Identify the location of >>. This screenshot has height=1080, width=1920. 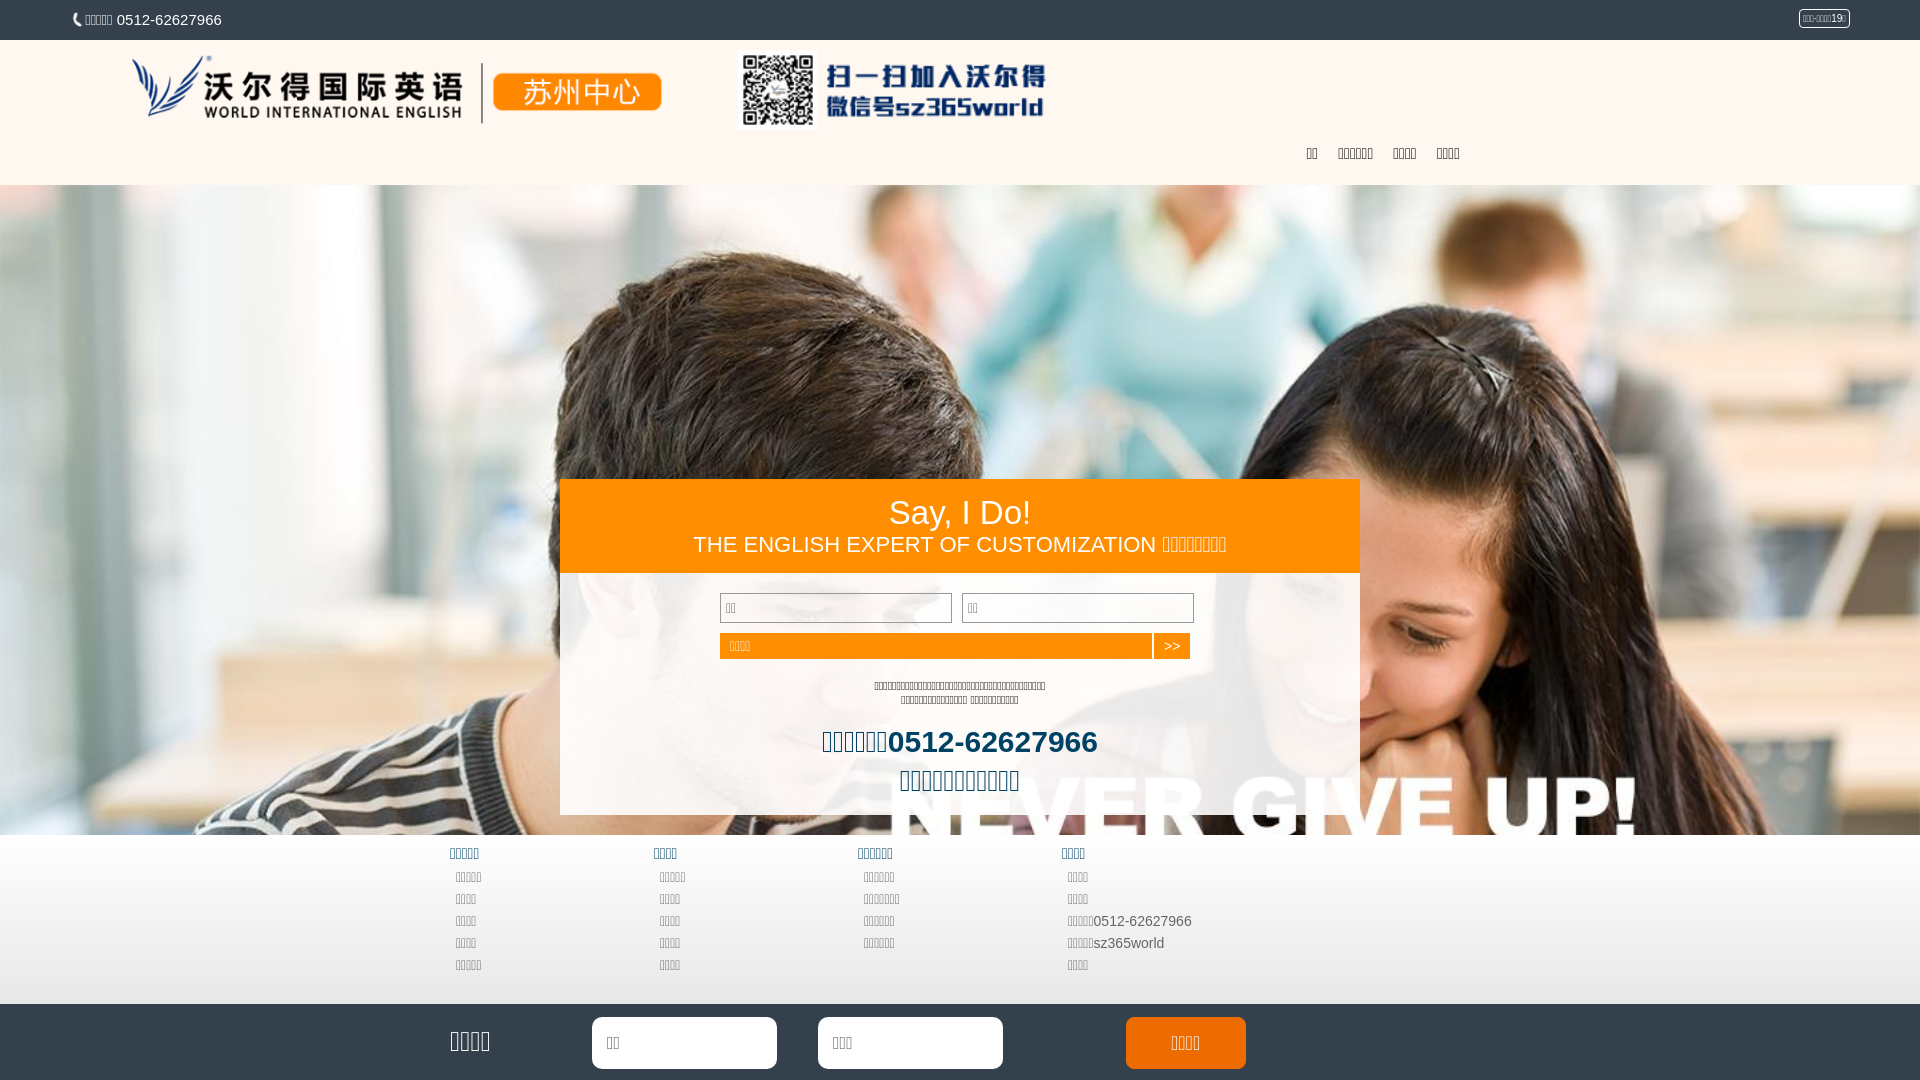
(1172, 646).